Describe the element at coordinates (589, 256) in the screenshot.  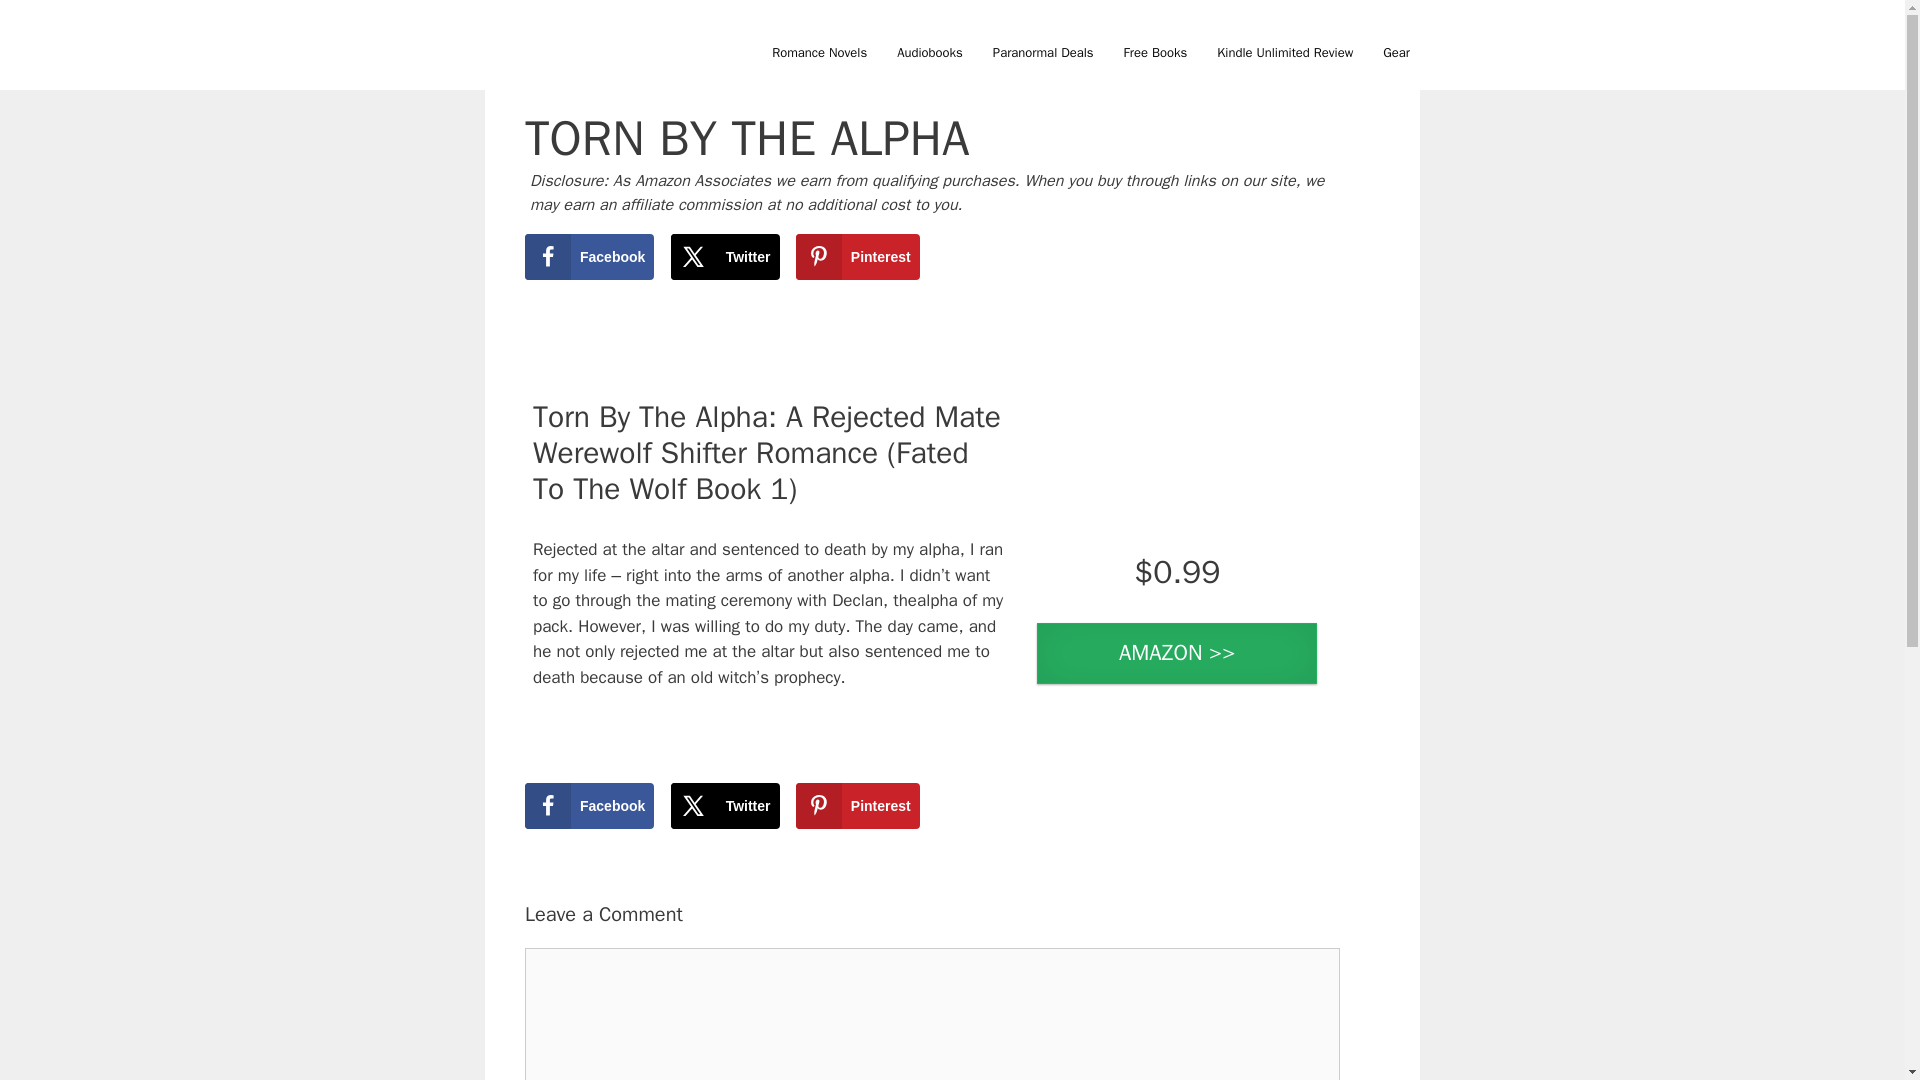
I see `Facebook` at that location.